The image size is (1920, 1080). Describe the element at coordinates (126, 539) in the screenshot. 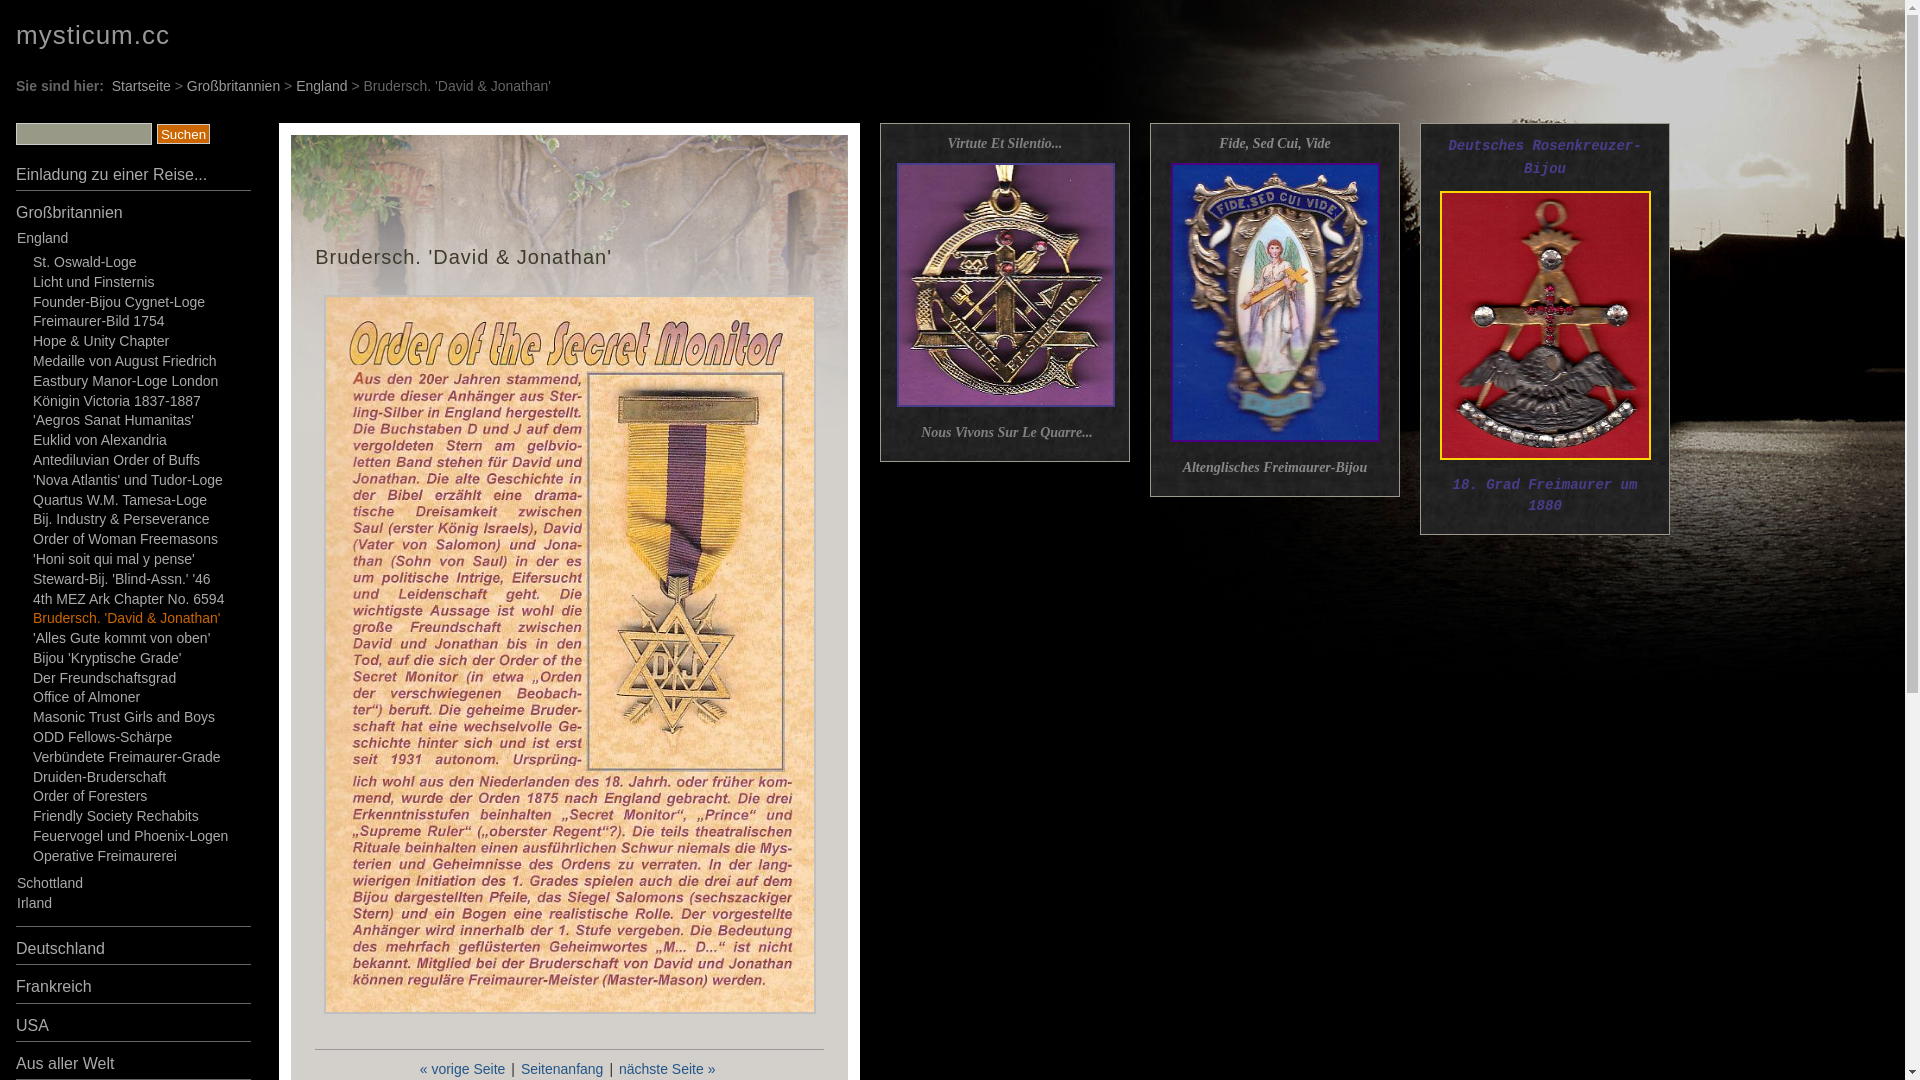

I see `Order of Woman Freemasons` at that location.